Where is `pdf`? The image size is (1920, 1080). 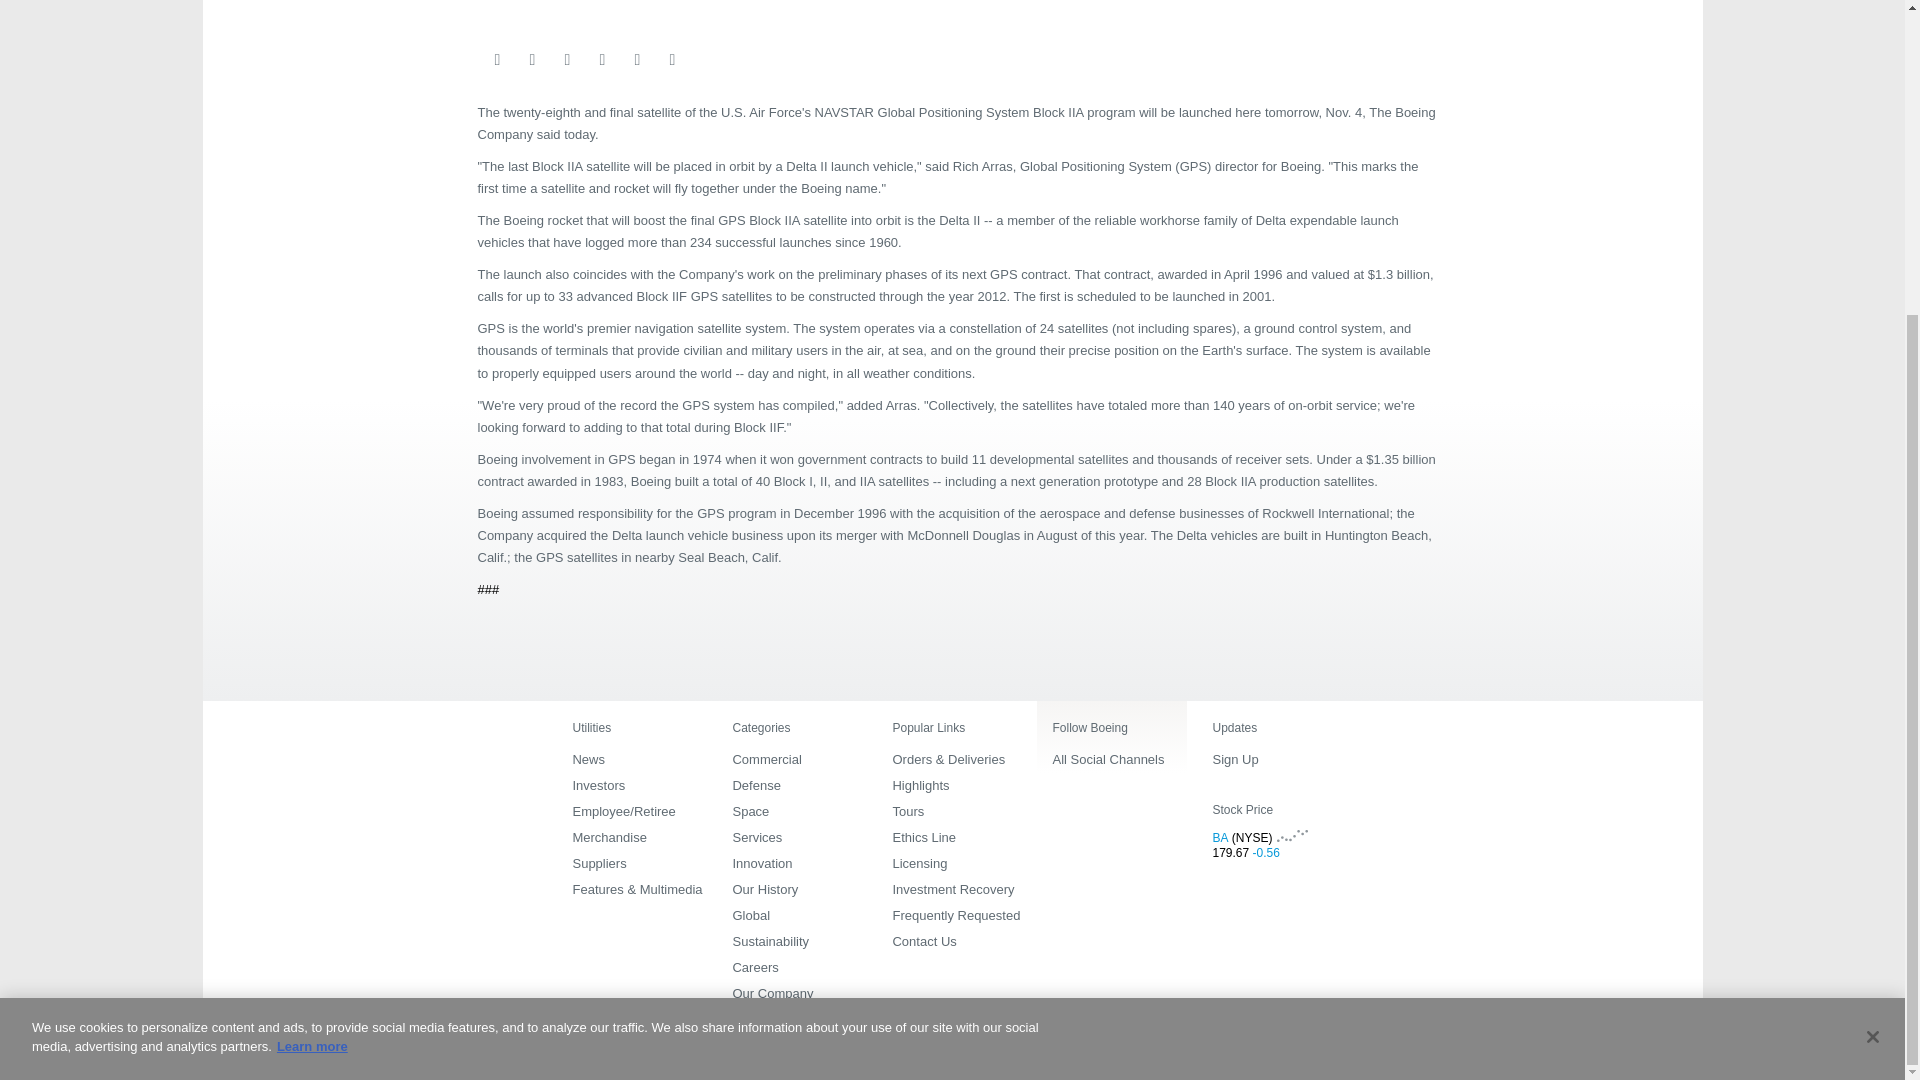
pdf is located at coordinates (706, 60).